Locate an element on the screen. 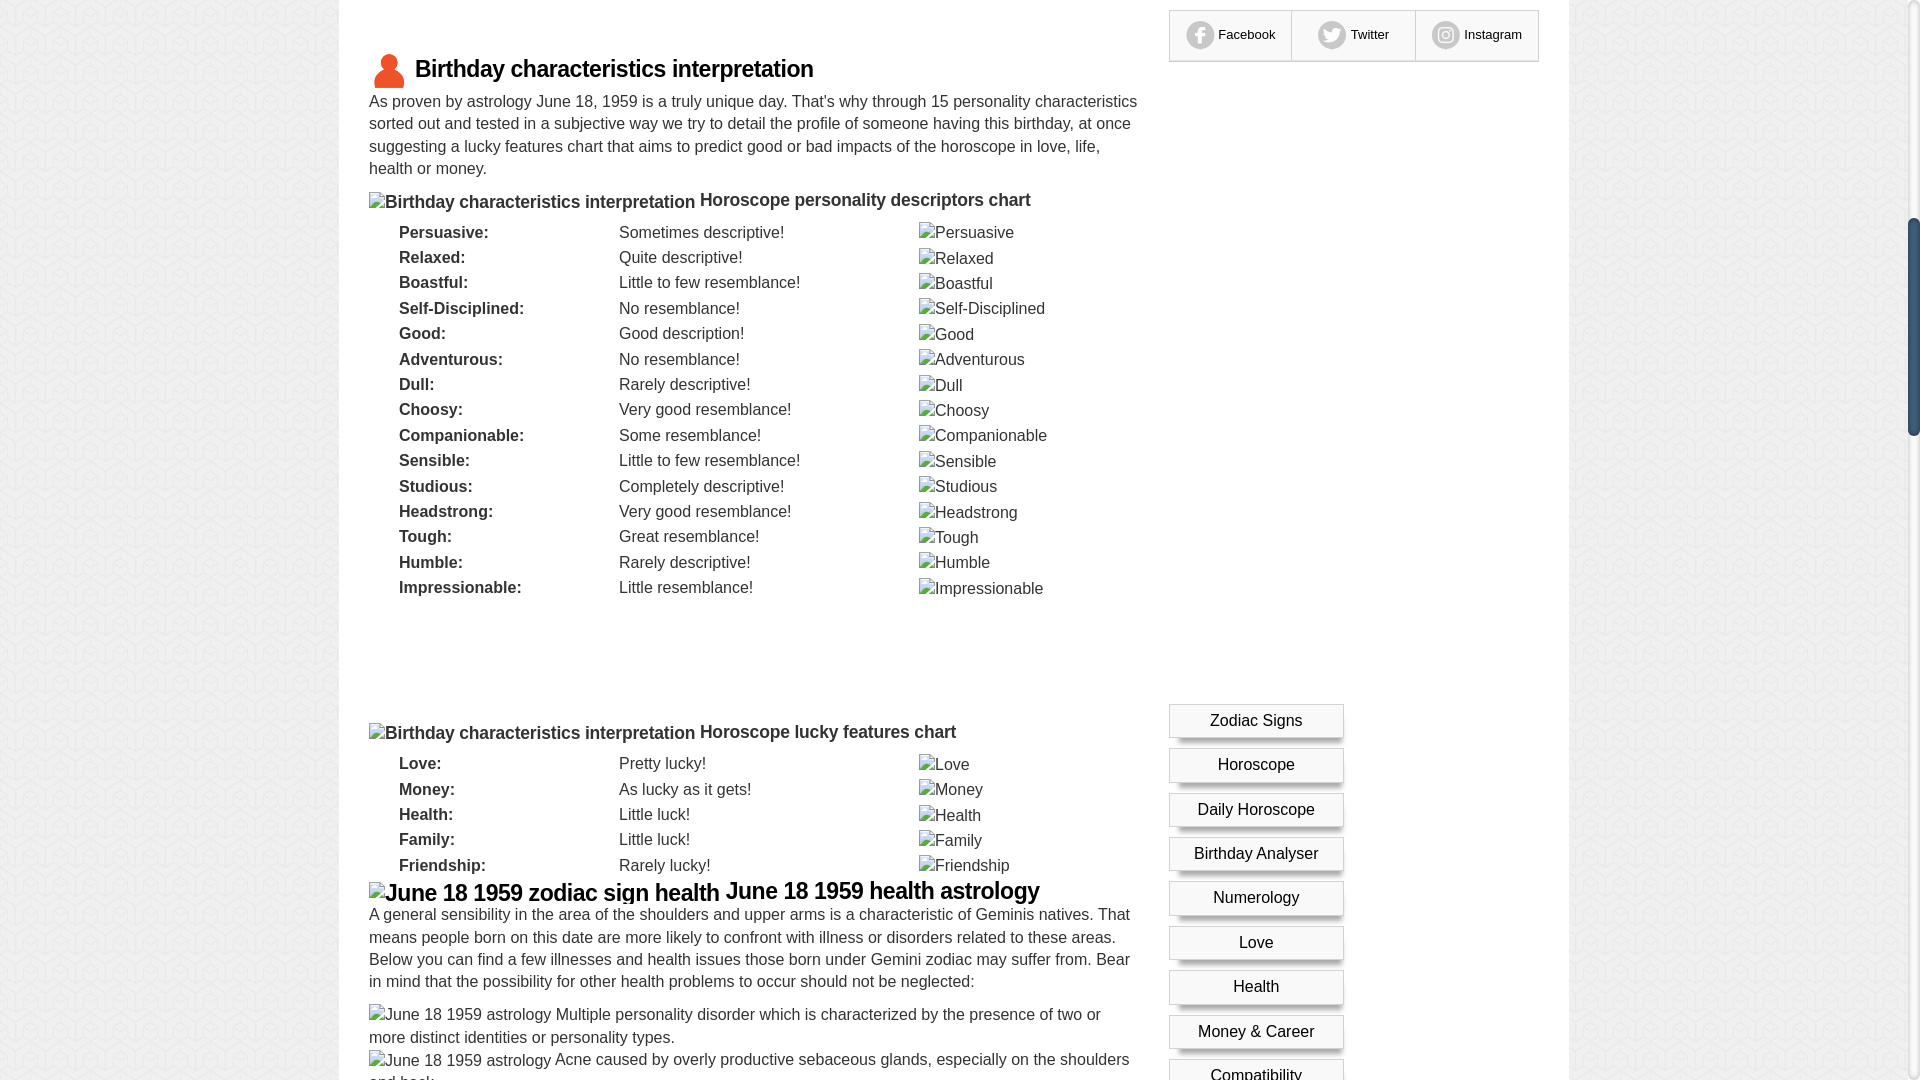 Image resolution: width=1920 pixels, height=1080 pixels. Compatibility is located at coordinates (1256, 53).